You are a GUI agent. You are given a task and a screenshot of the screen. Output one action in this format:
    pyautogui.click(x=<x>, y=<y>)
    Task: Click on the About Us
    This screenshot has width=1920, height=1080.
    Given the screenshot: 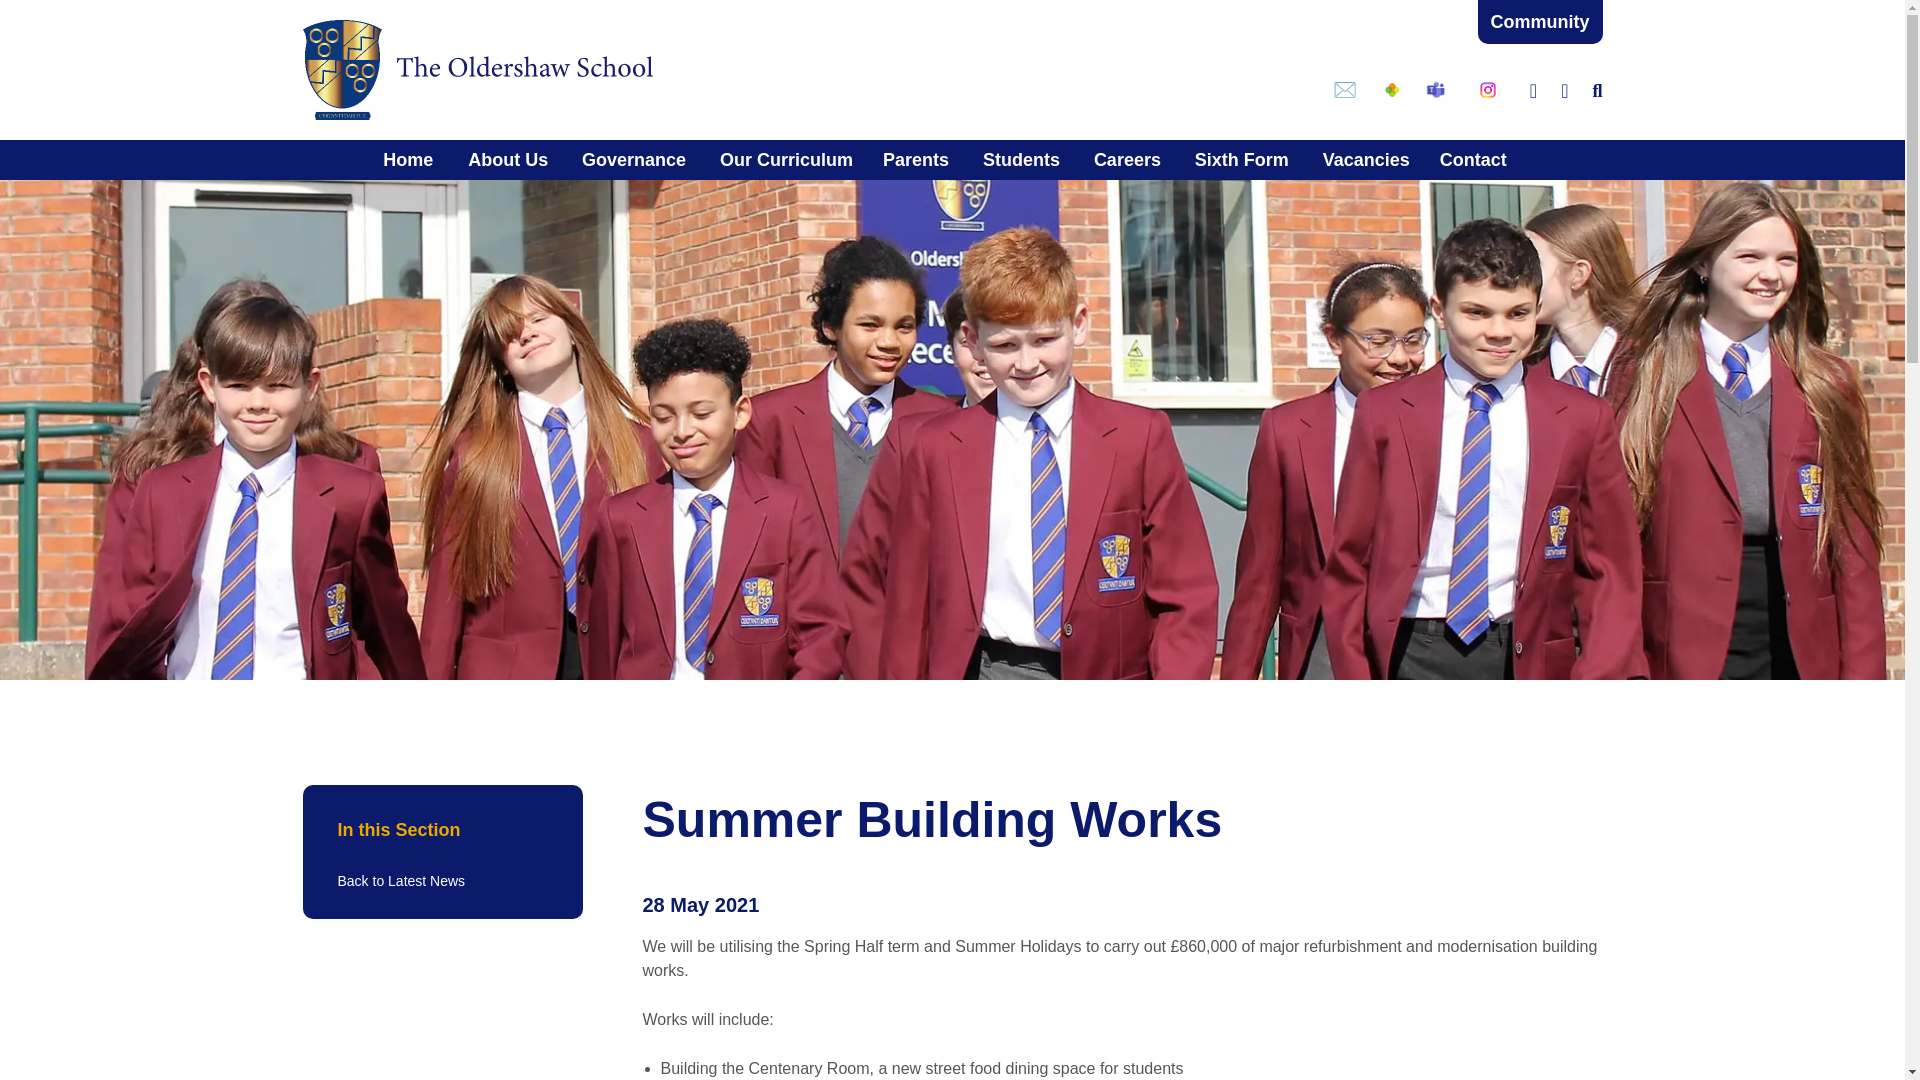 What is the action you would take?
    pyautogui.click(x=508, y=160)
    